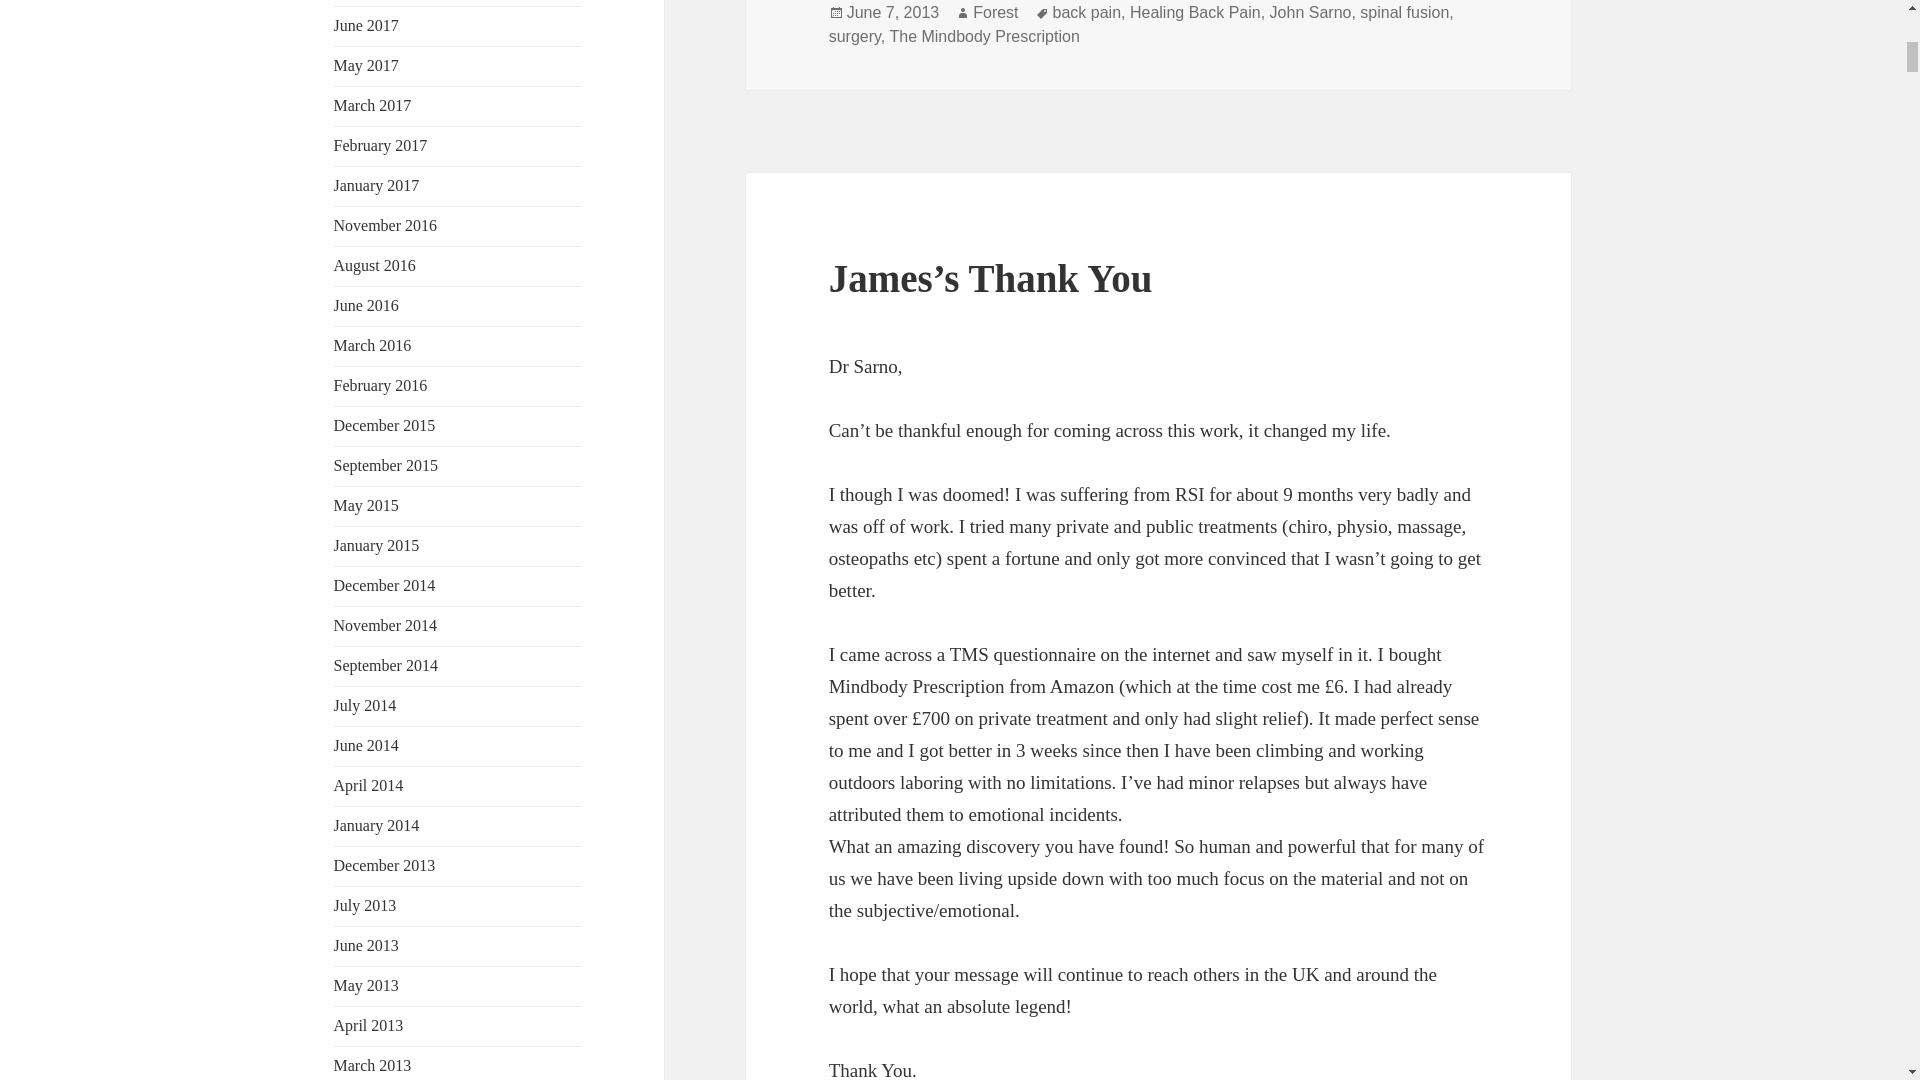 The height and width of the screenshot is (1080, 1920). I want to click on July 2013, so click(366, 905).